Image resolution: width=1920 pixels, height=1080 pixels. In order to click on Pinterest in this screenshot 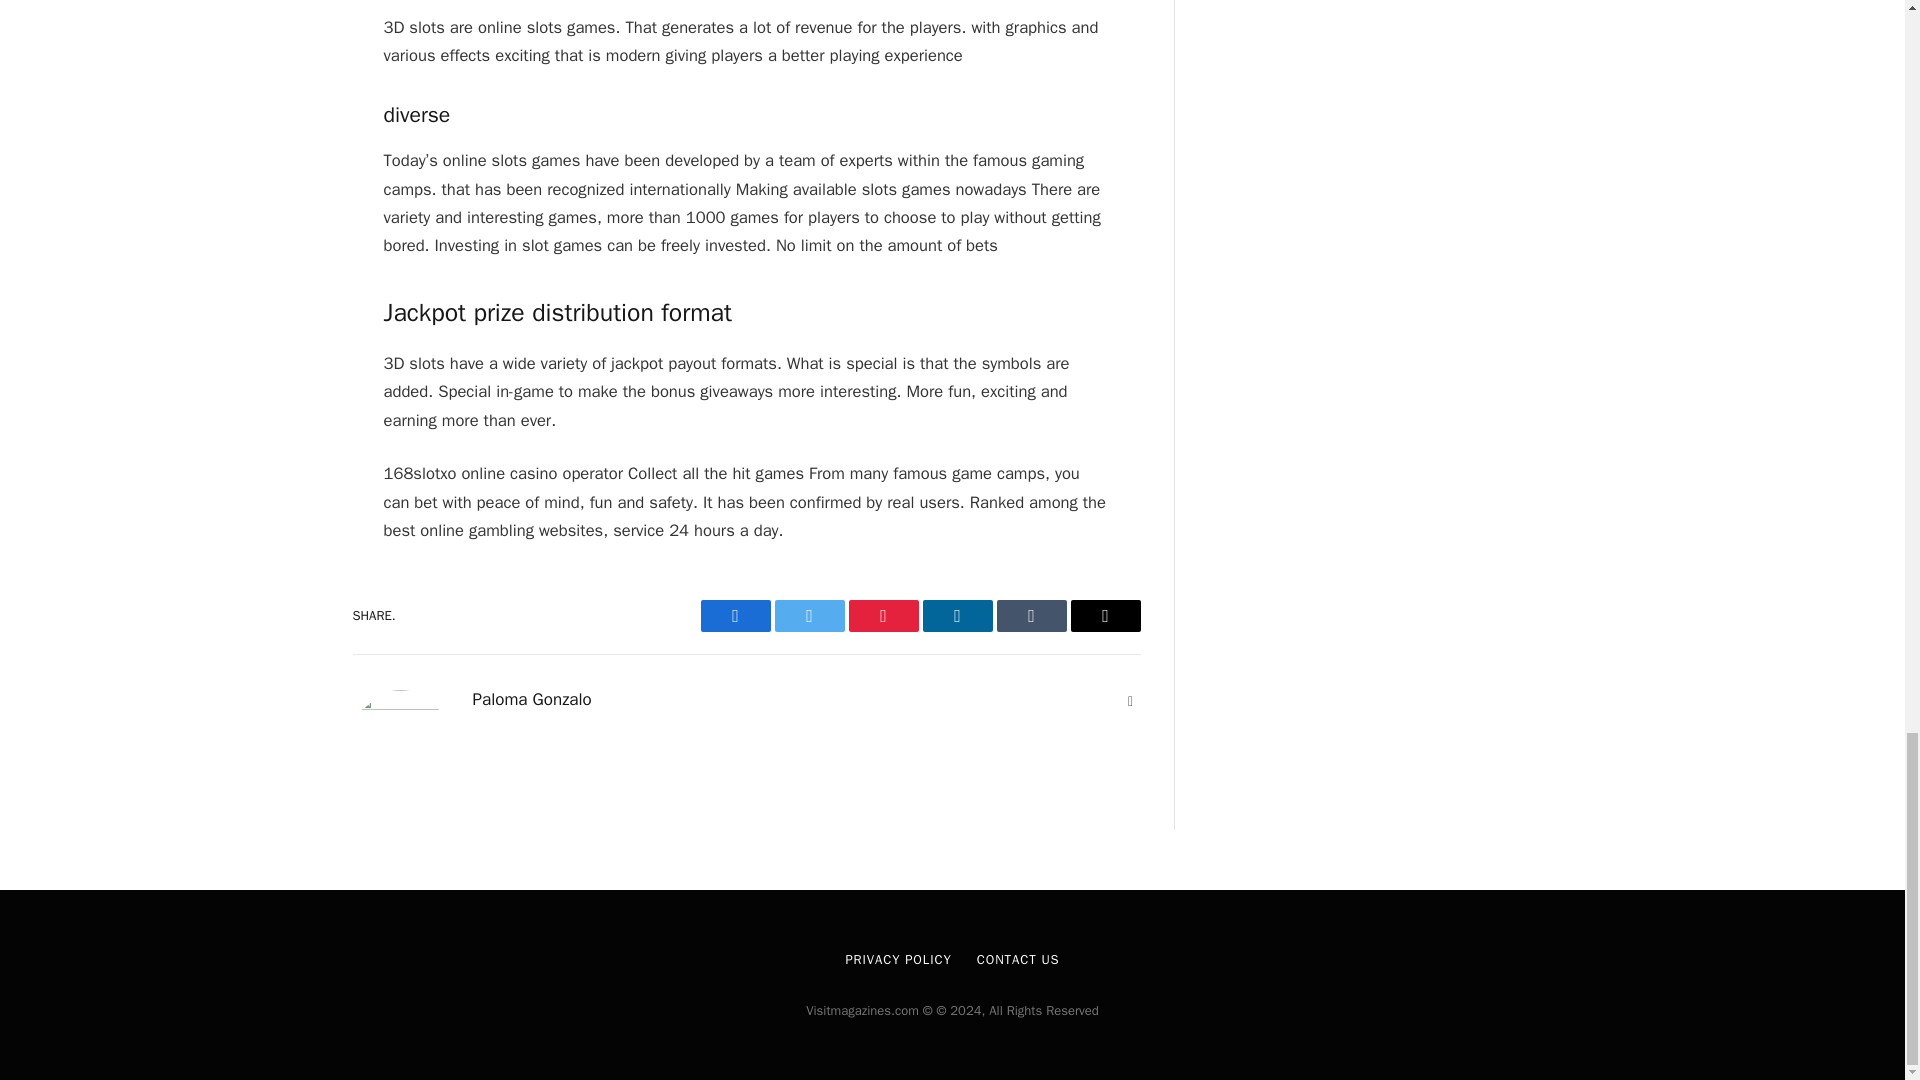, I will do `click(882, 616)`.